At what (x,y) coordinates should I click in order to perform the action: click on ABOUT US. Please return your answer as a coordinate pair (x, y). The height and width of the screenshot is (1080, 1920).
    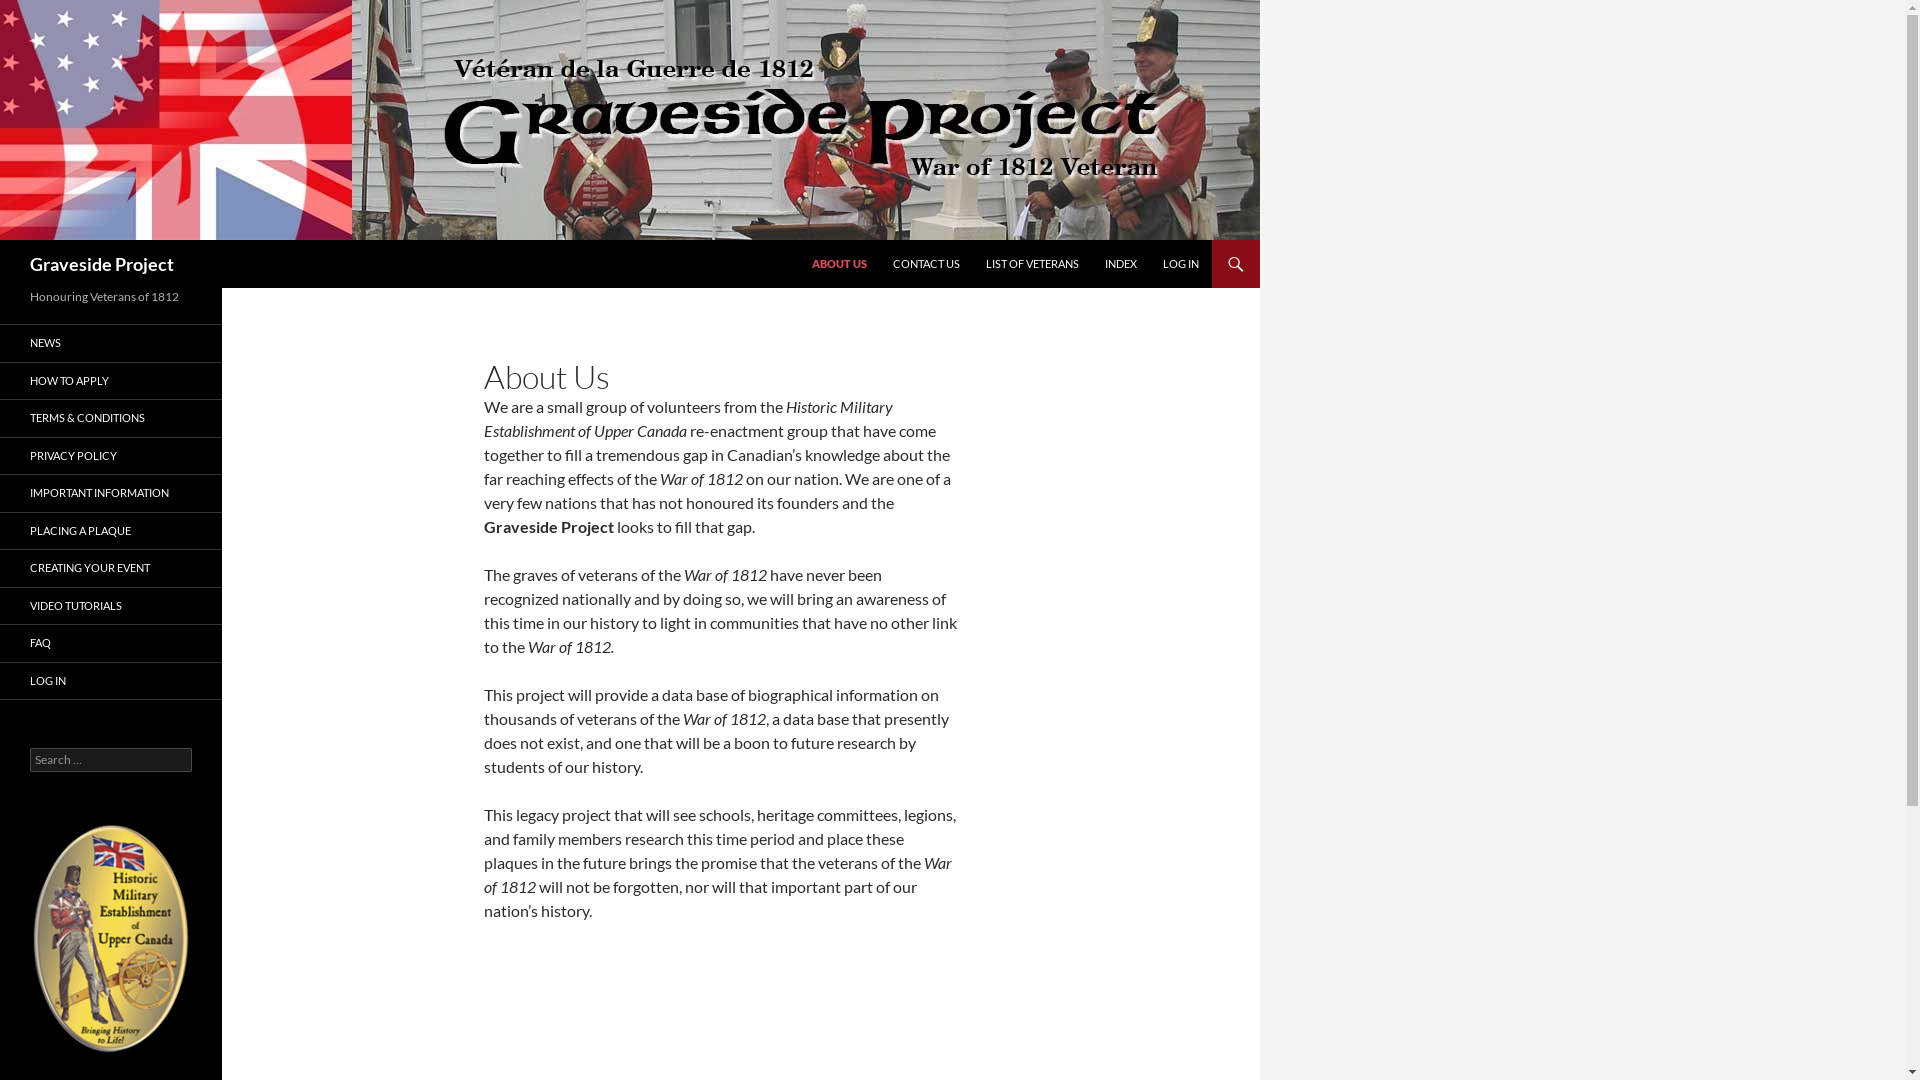
    Looking at the image, I should click on (840, 264).